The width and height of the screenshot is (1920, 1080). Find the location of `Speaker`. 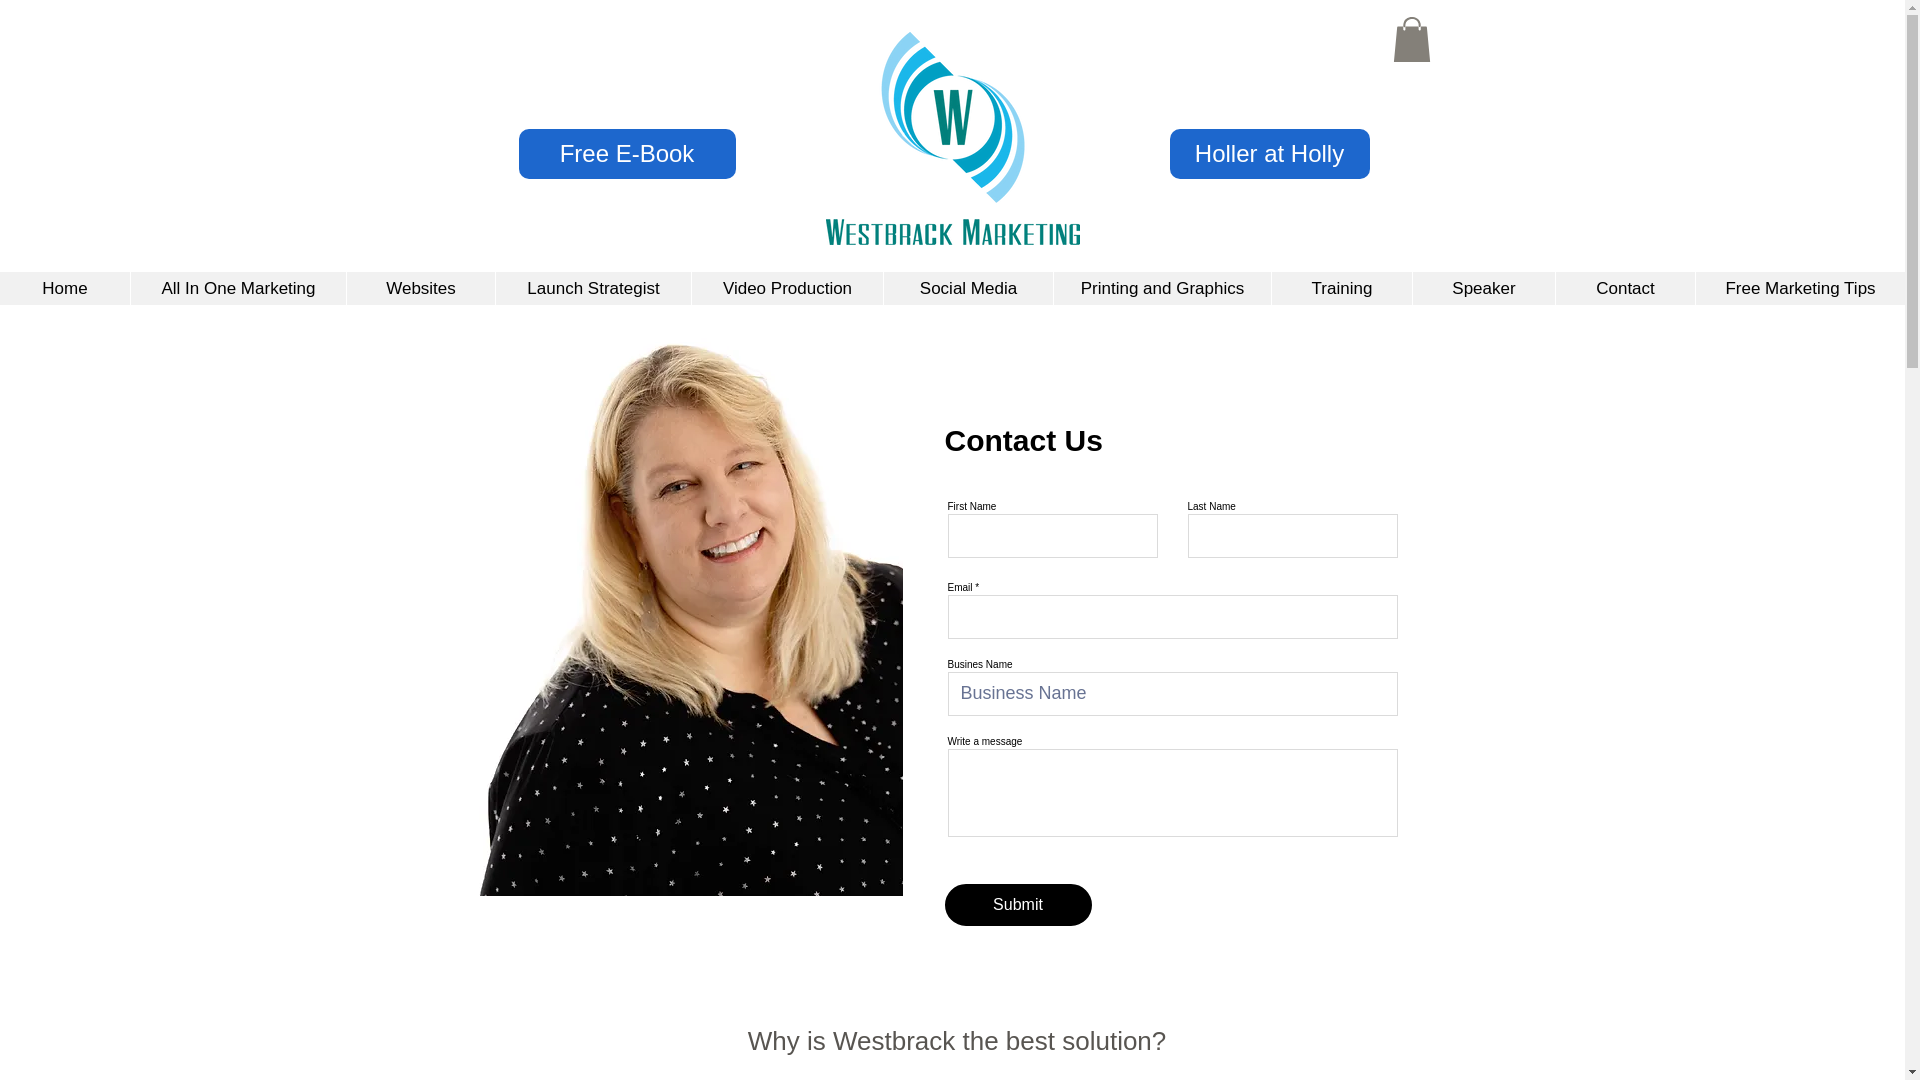

Speaker is located at coordinates (1483, 288).